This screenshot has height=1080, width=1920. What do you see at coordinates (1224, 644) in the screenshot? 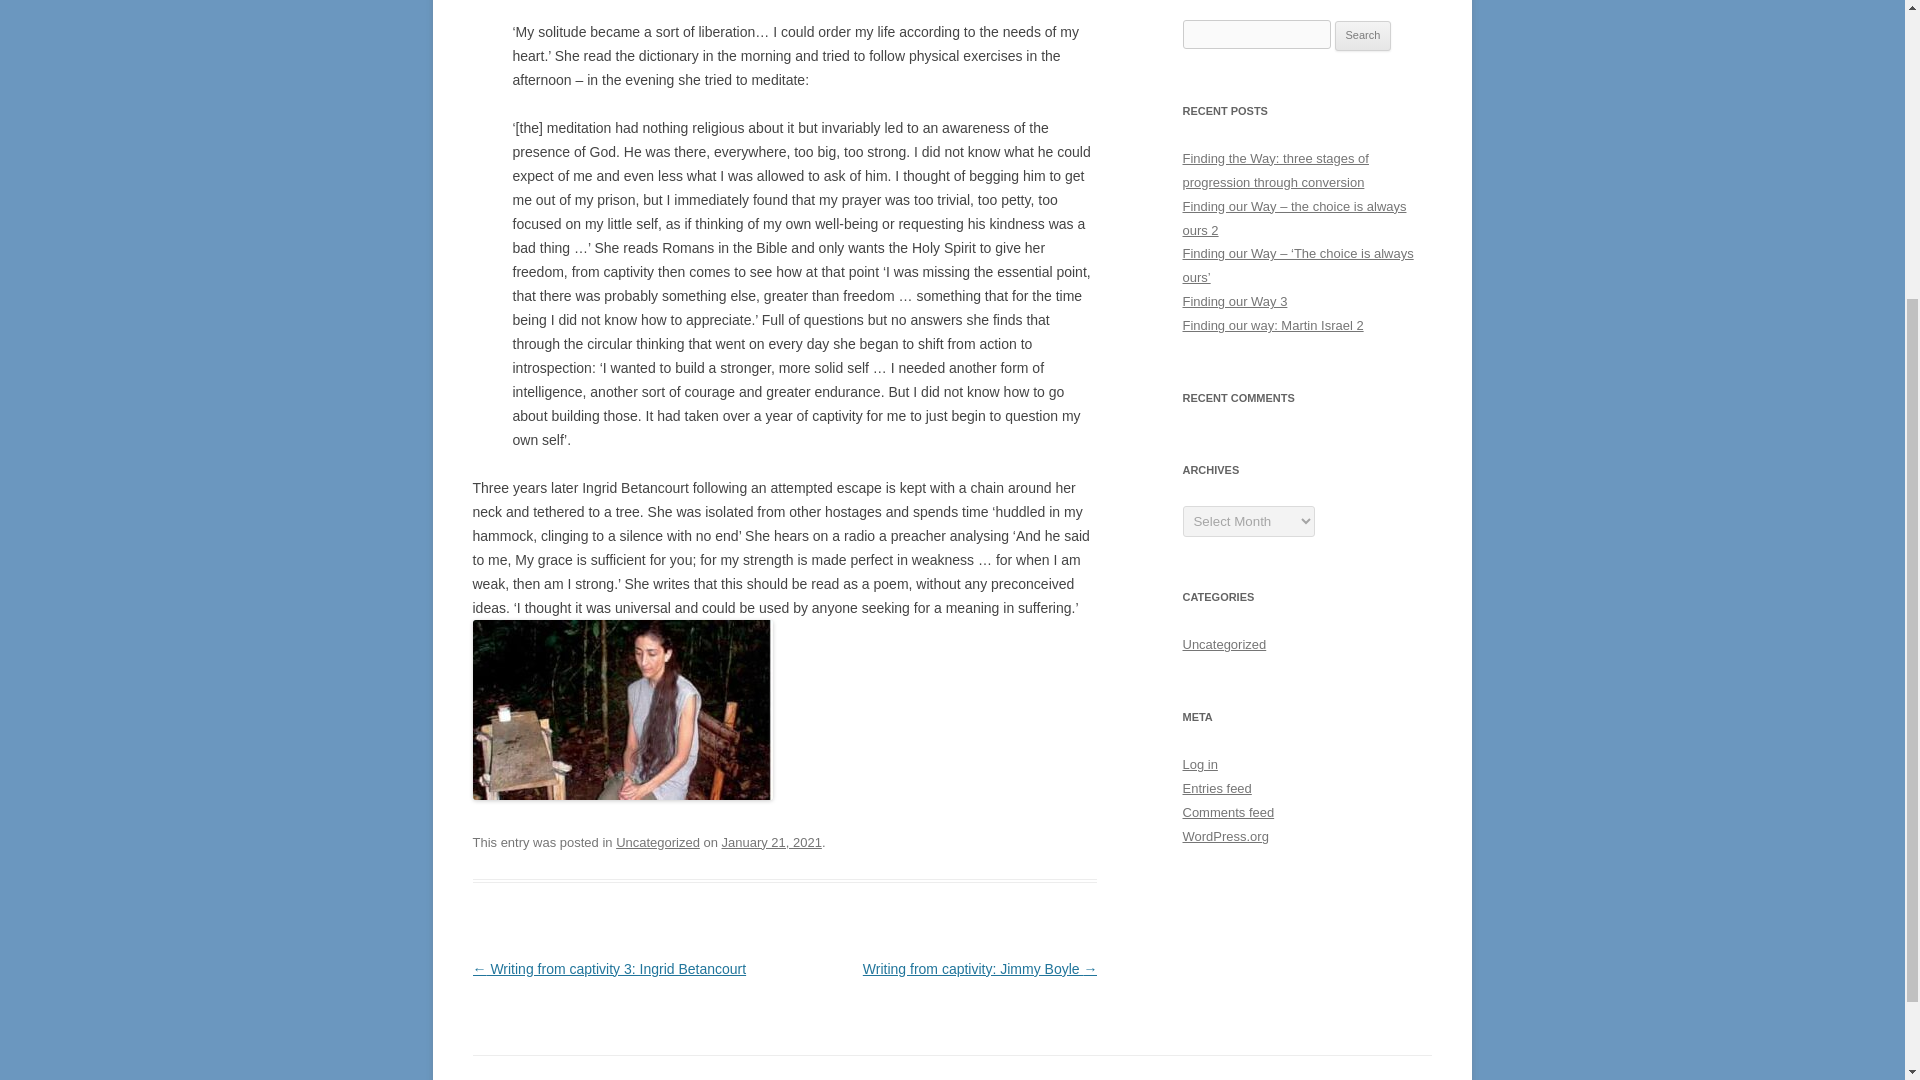
I see `Uncategorized` at bounding box center [1224, 644].